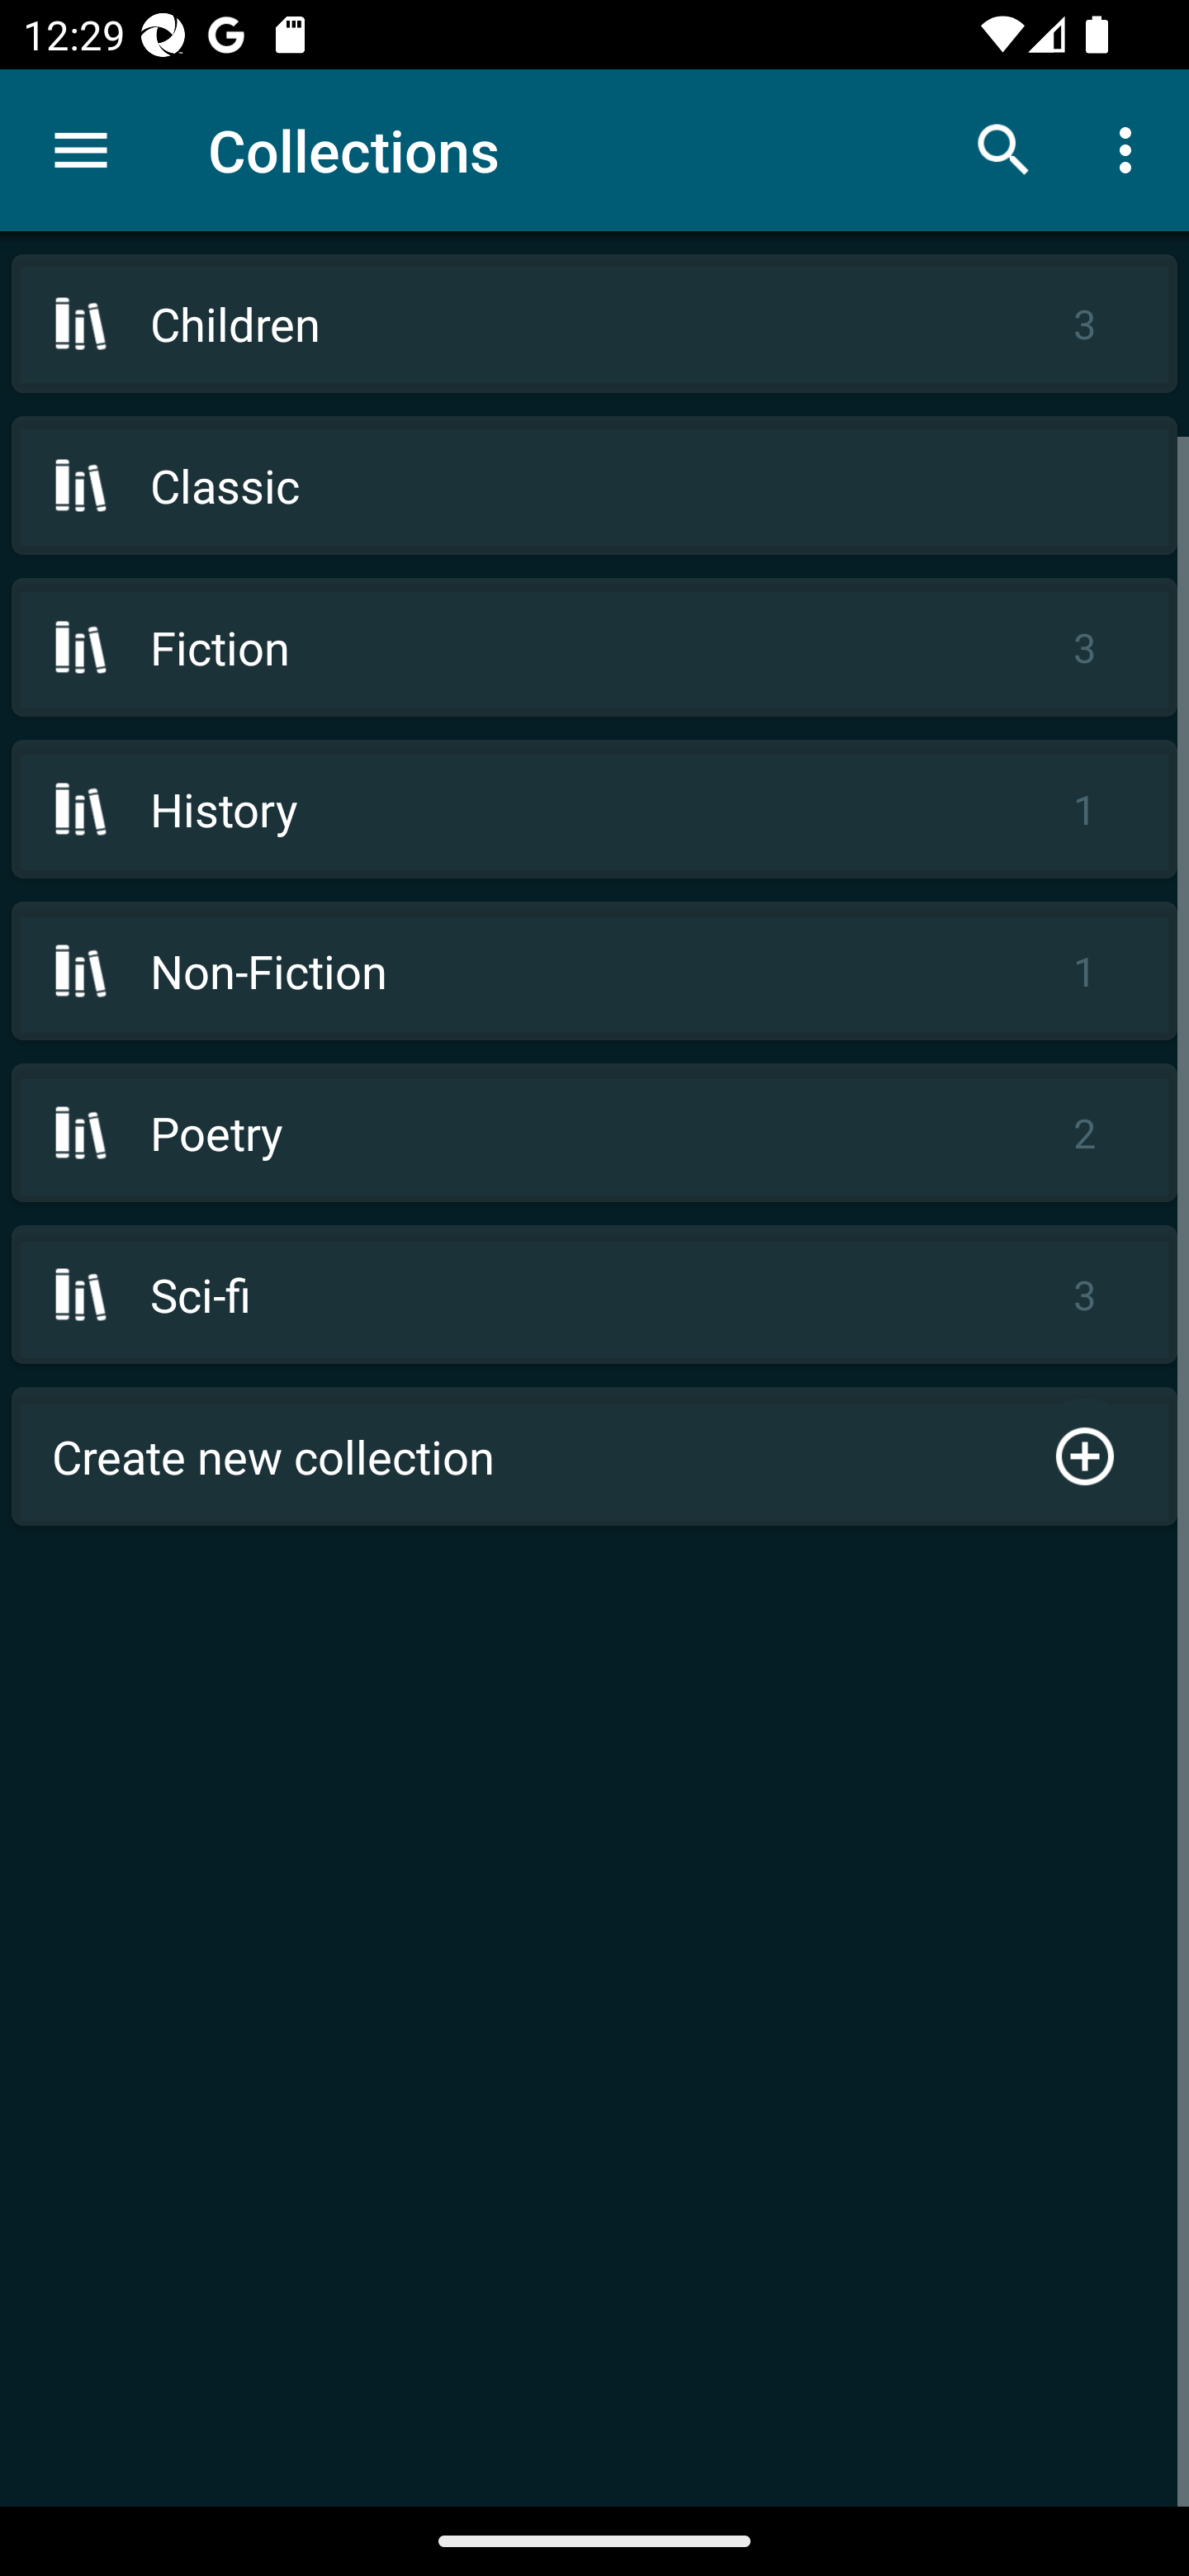  Describe the element at coordinates (594, 646) in the screenshot. I see `Fiction 3` at that location.